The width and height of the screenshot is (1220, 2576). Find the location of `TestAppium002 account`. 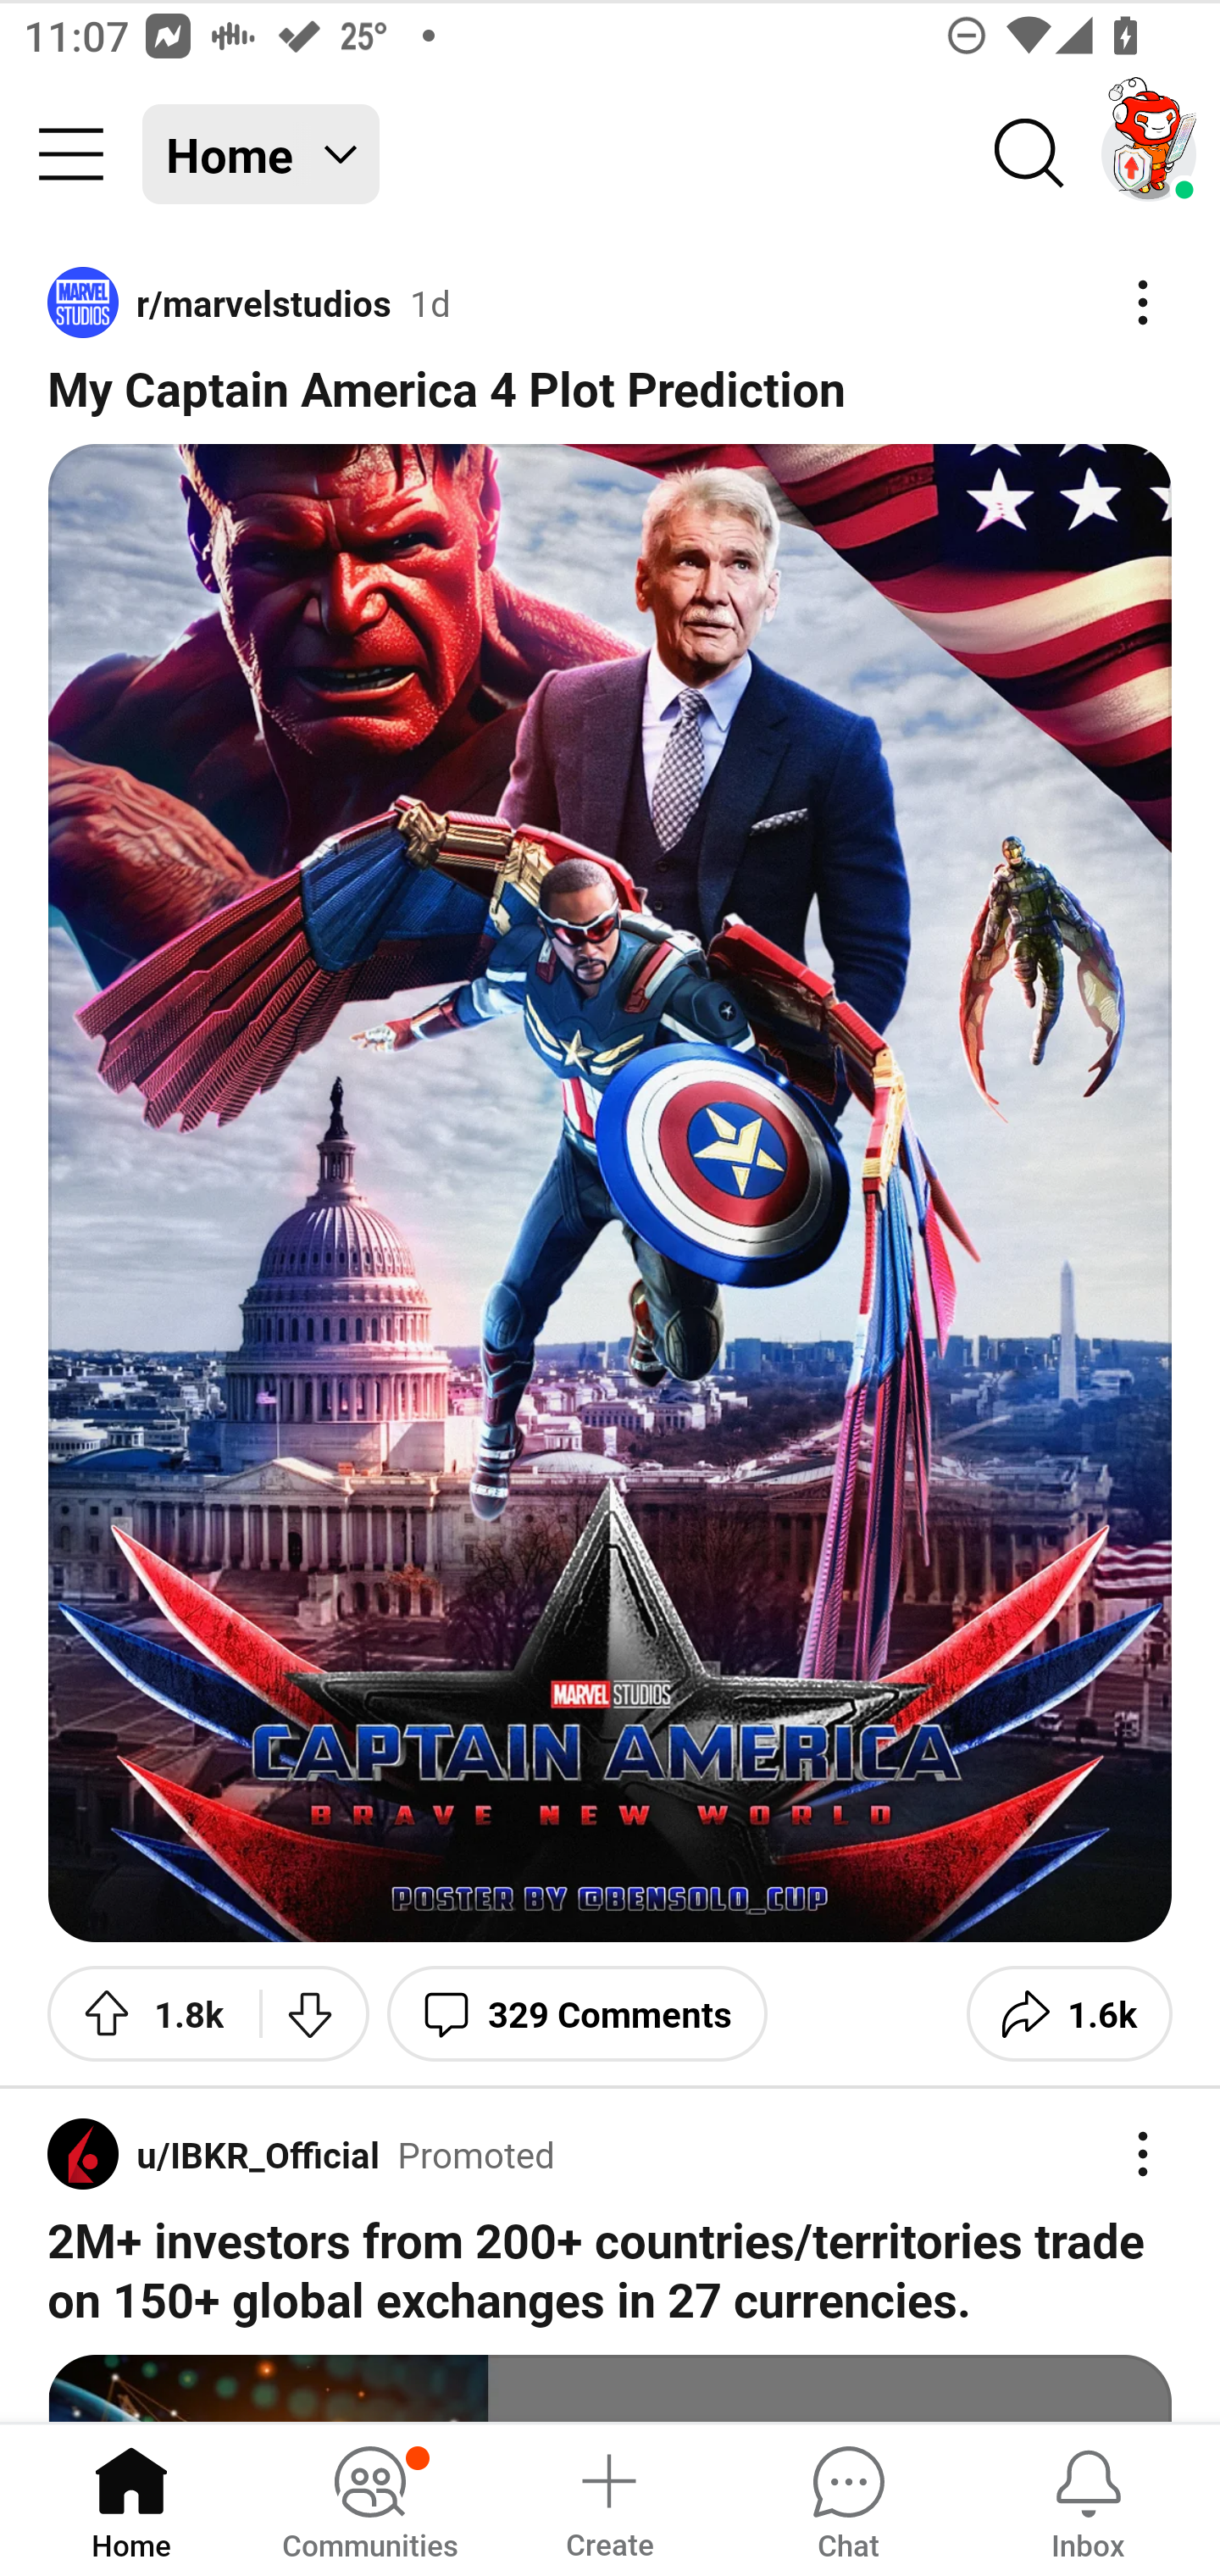

TestAppium002 account is located at coordinates (1149, 154).